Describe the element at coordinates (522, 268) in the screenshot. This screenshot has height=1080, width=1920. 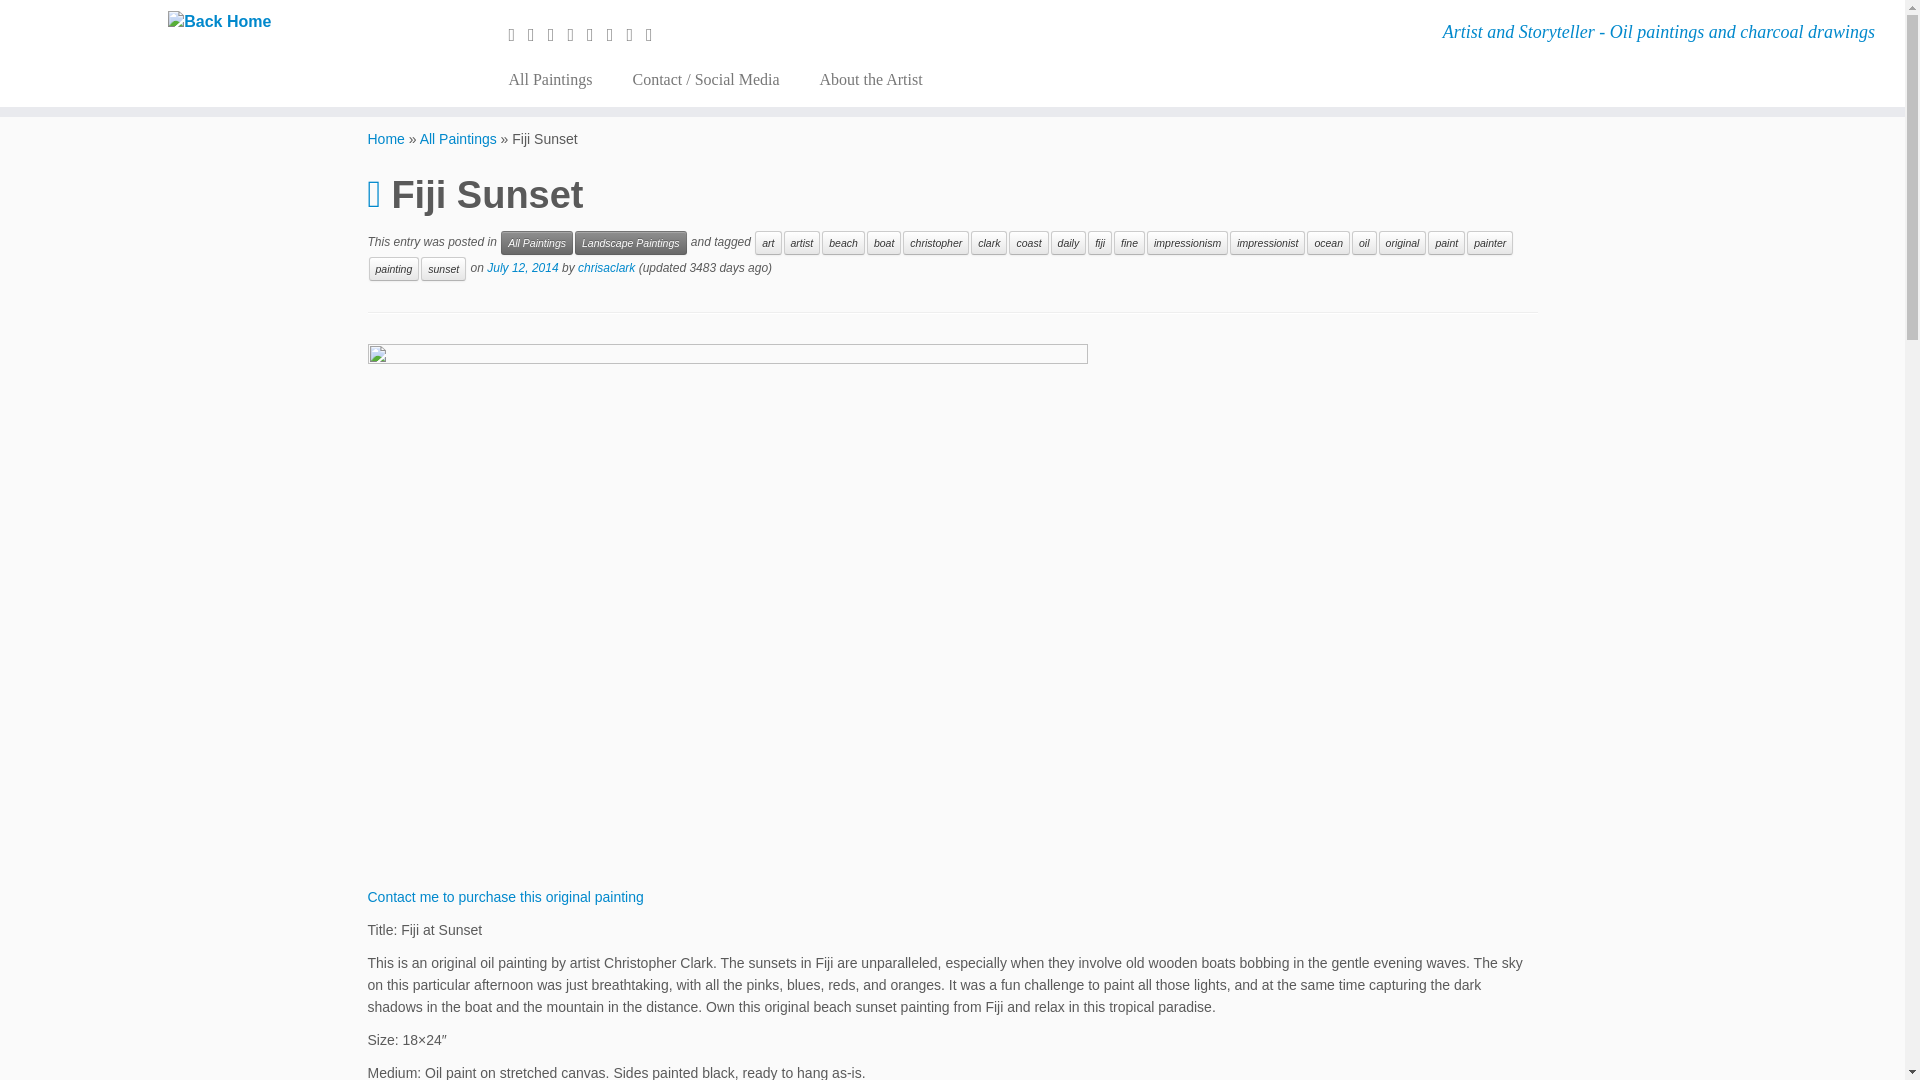
I see `July 12, 2014` at that location.